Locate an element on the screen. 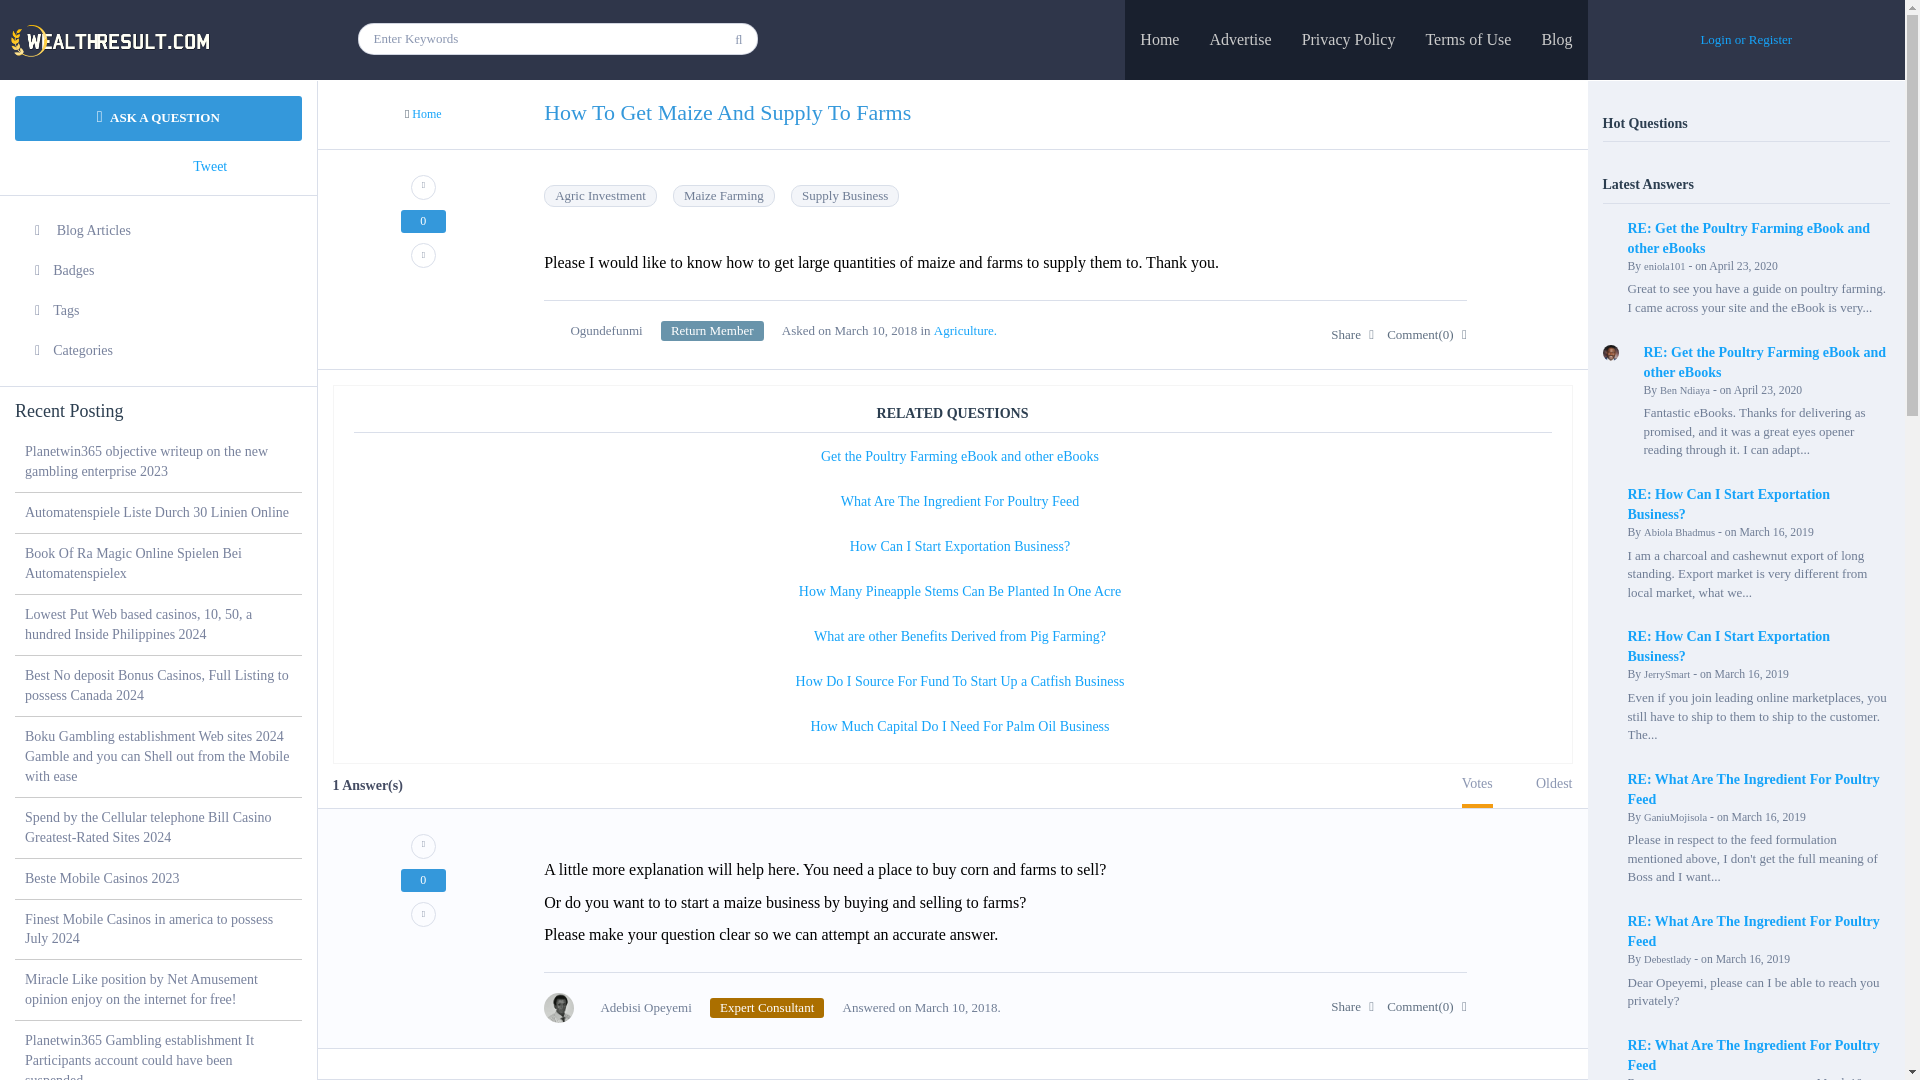 The height and width of the screenshot is (1080, 1920). This is not useful is located at coordinates (423, 914).